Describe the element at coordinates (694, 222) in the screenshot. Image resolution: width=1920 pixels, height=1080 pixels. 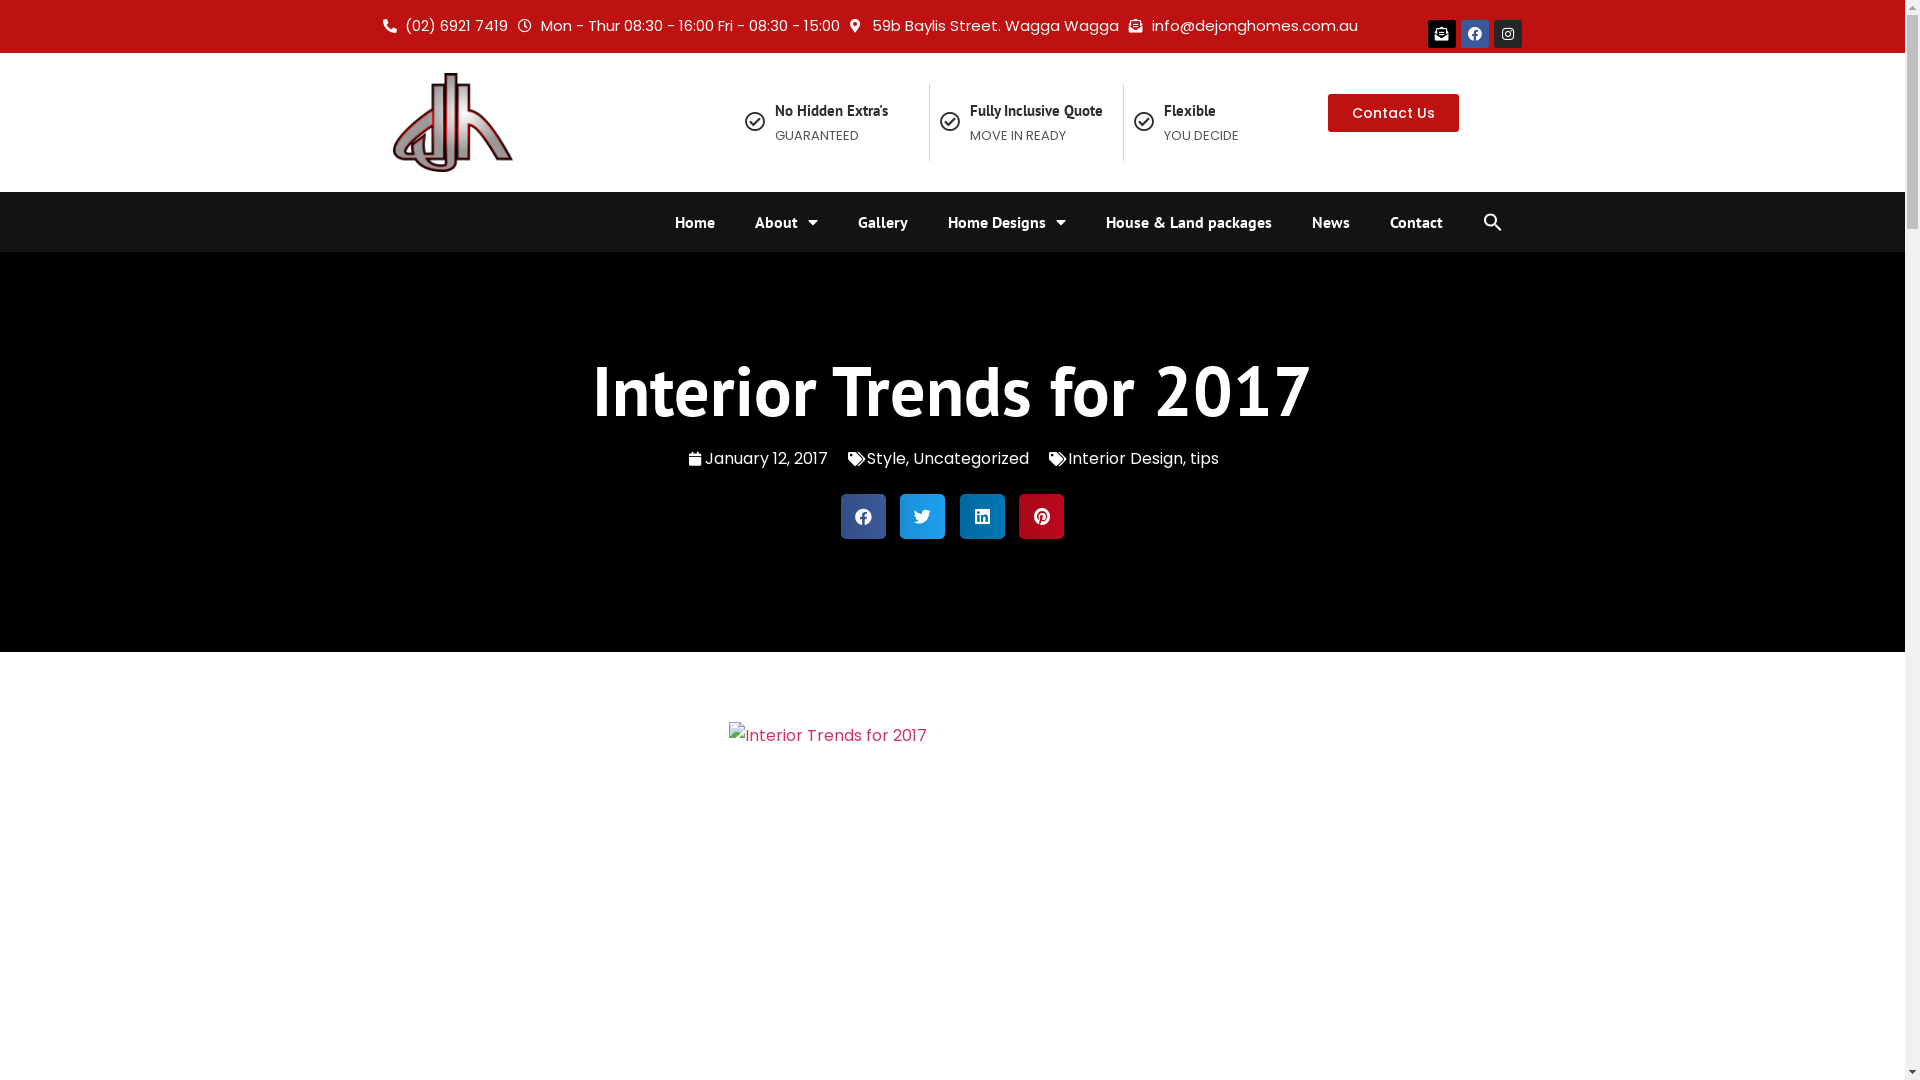
I see `Home` at that location.